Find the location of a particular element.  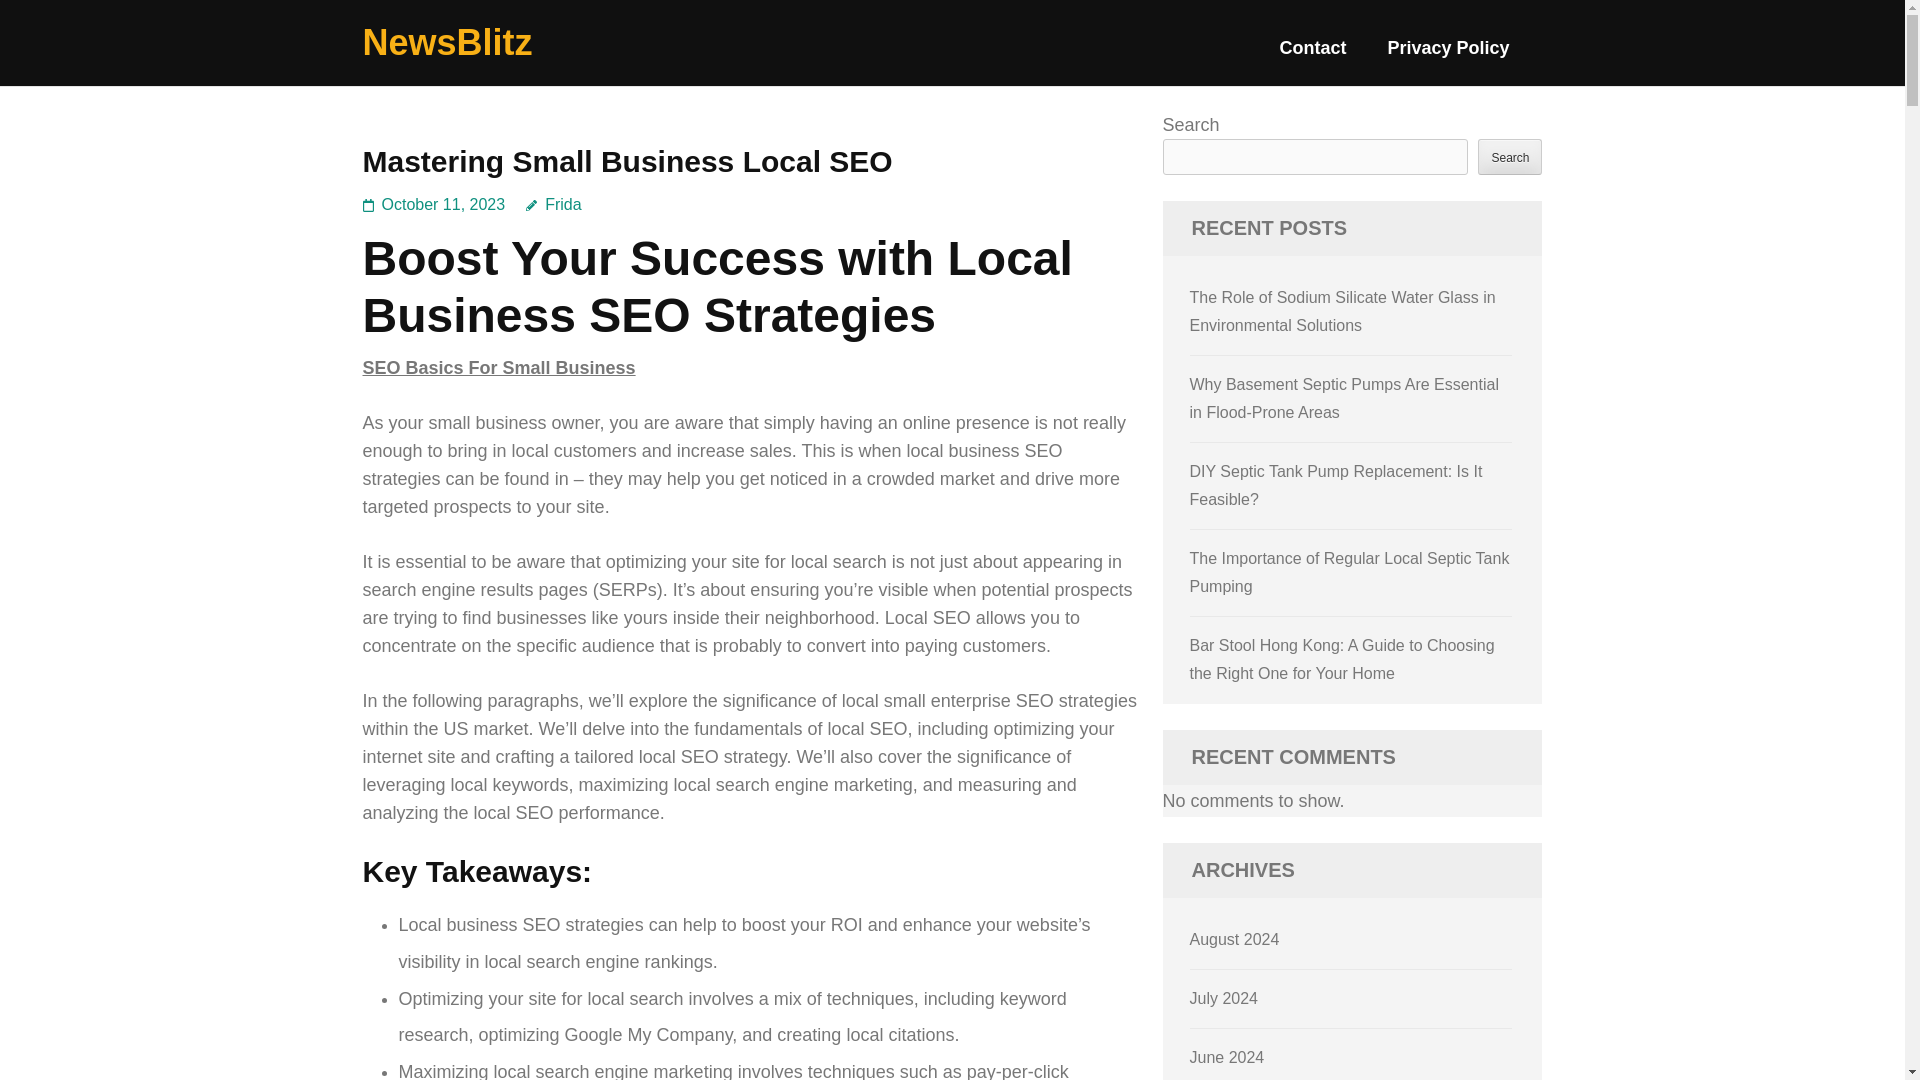

Why Basement Septic Pumps Are Essential in Flood-Prone Areas is located at coordinates (1344, 398).